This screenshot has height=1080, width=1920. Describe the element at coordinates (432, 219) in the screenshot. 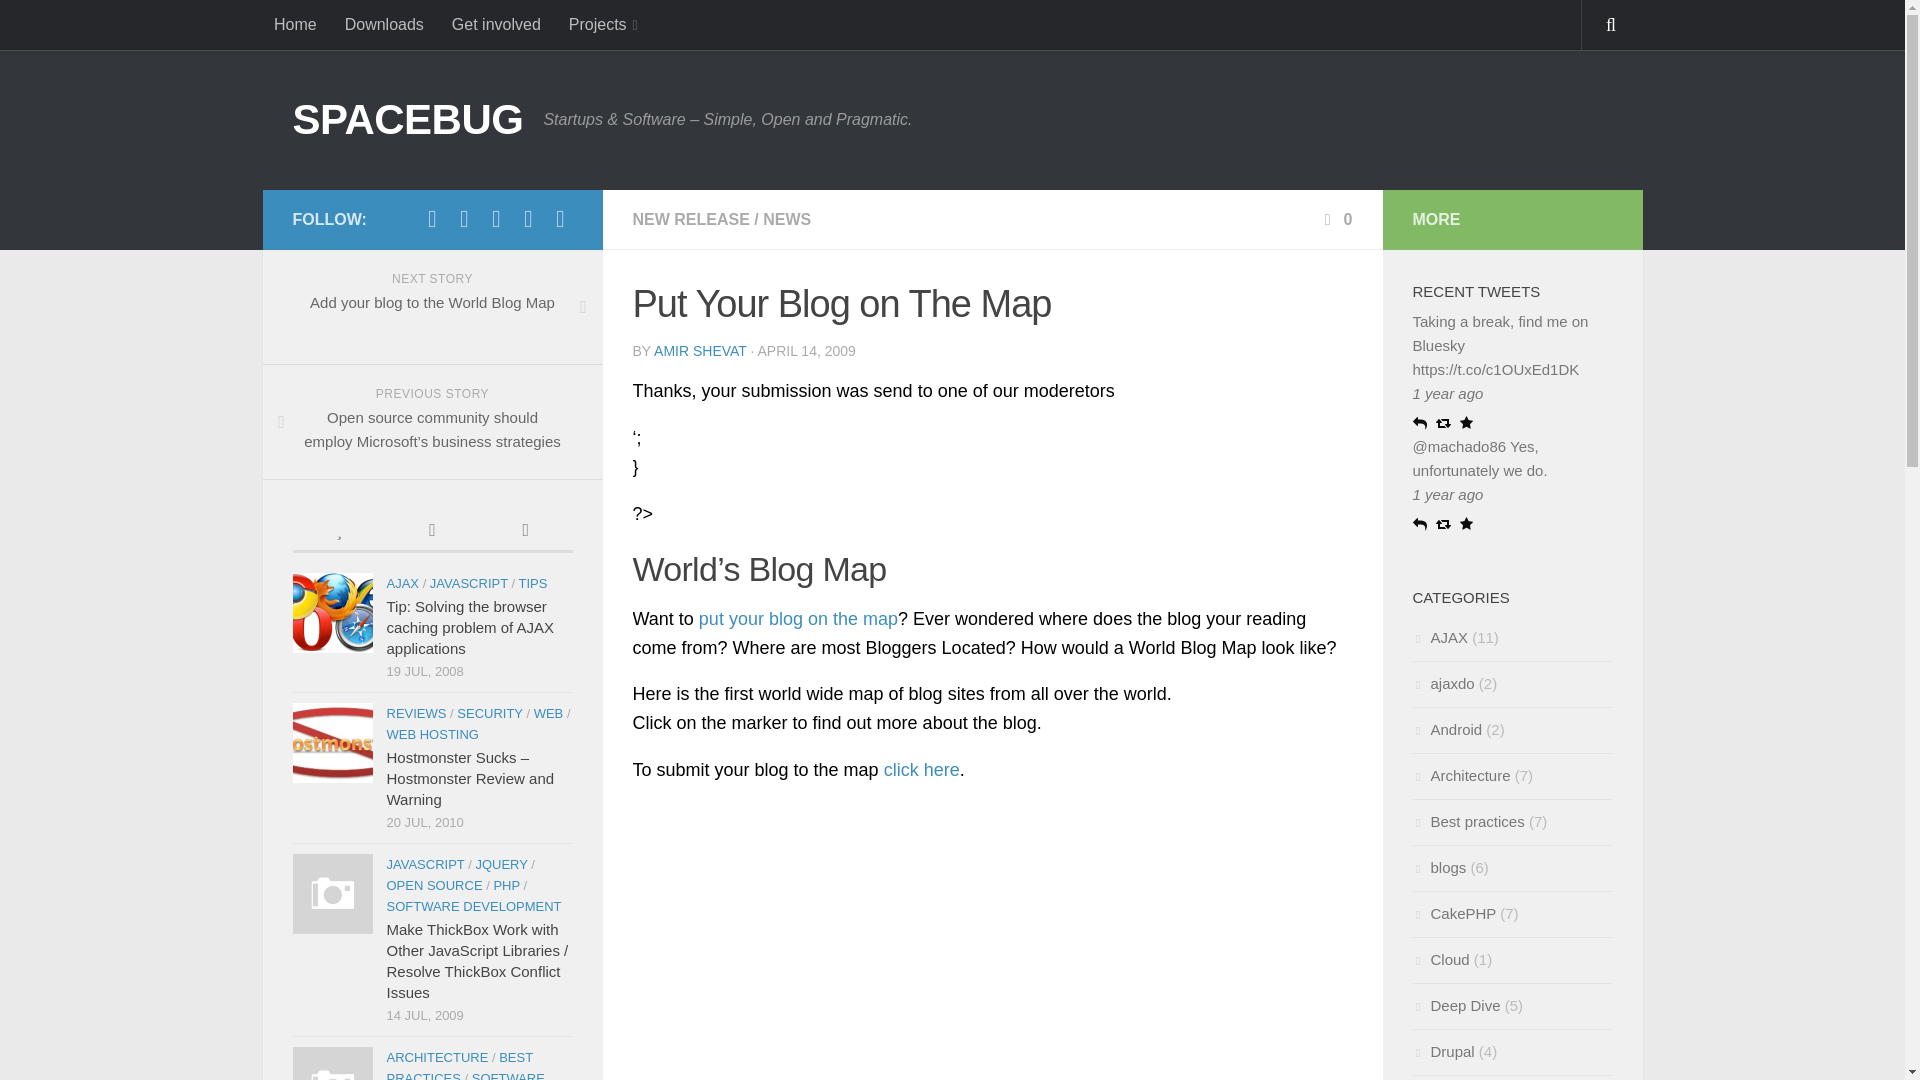

I see `Twitter` at that location.